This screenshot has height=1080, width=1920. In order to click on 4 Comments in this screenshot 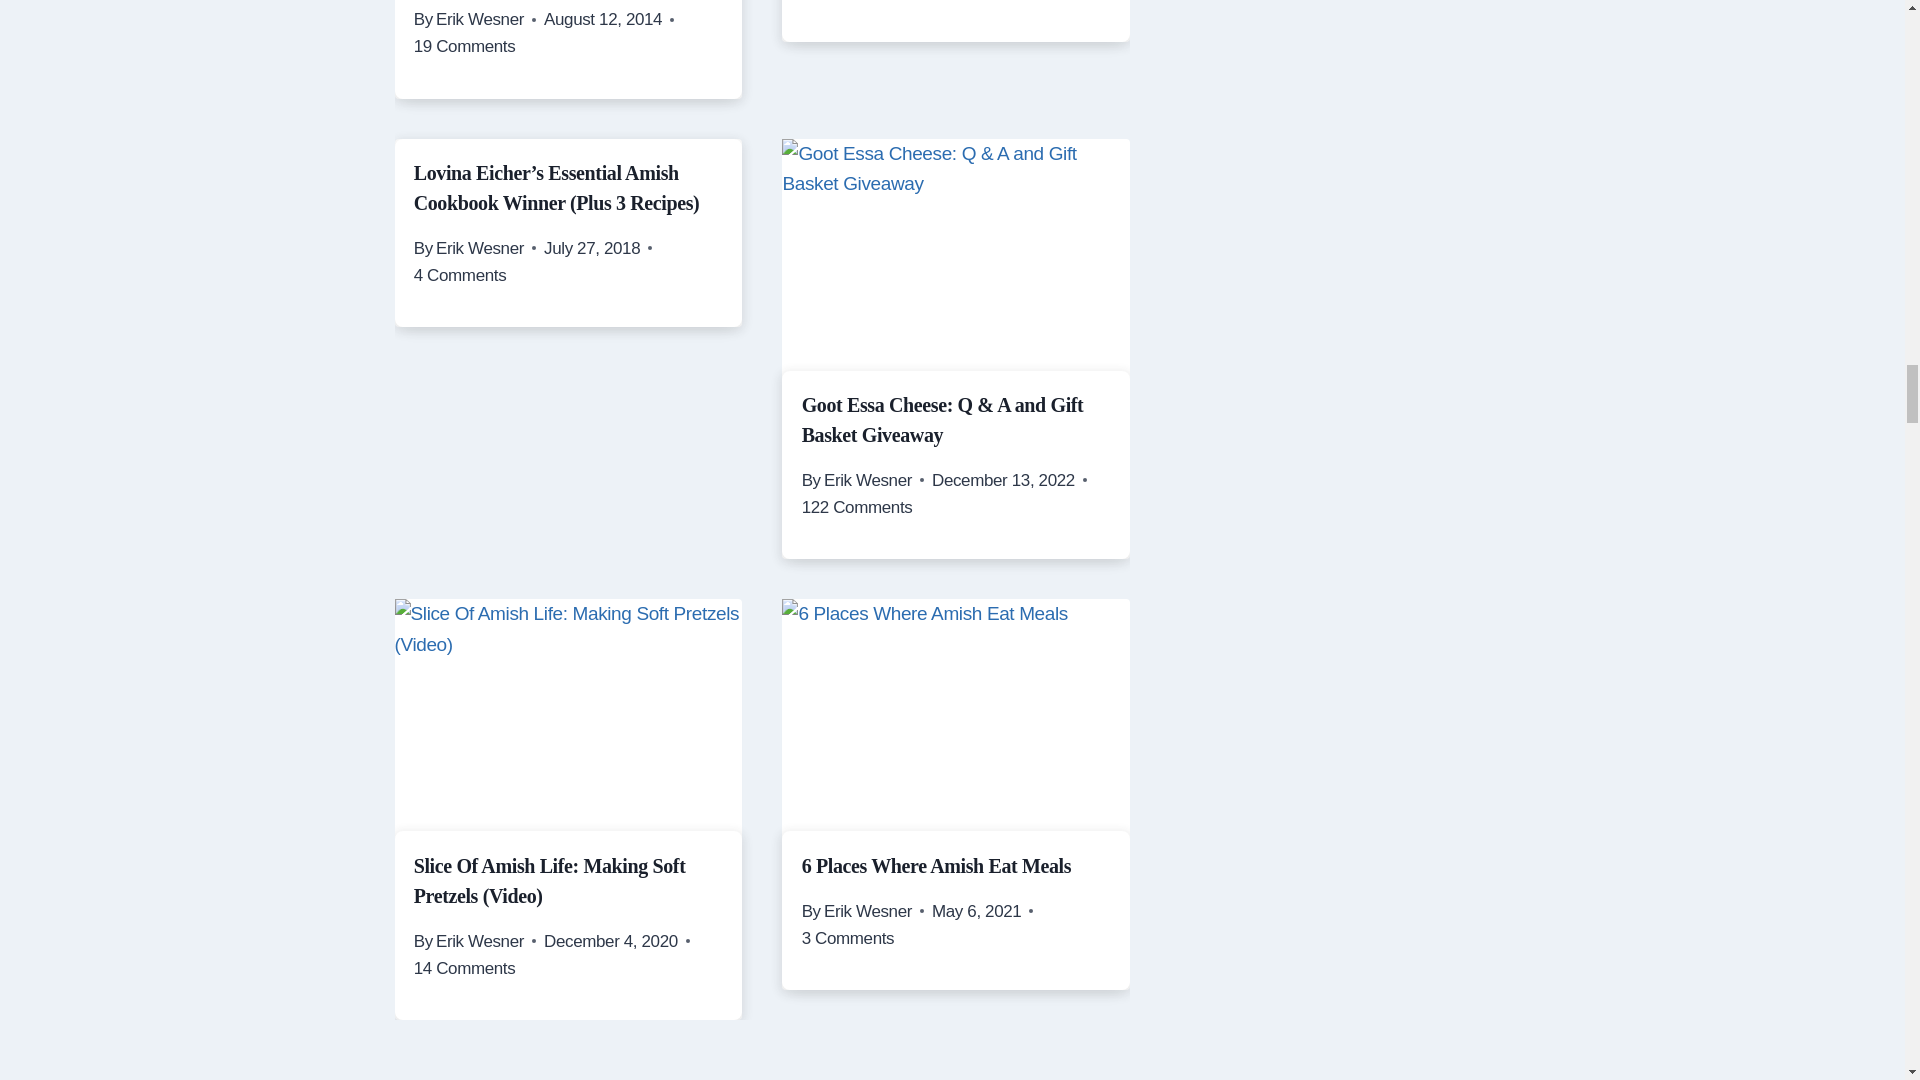, I will do `click(460, 276)`.